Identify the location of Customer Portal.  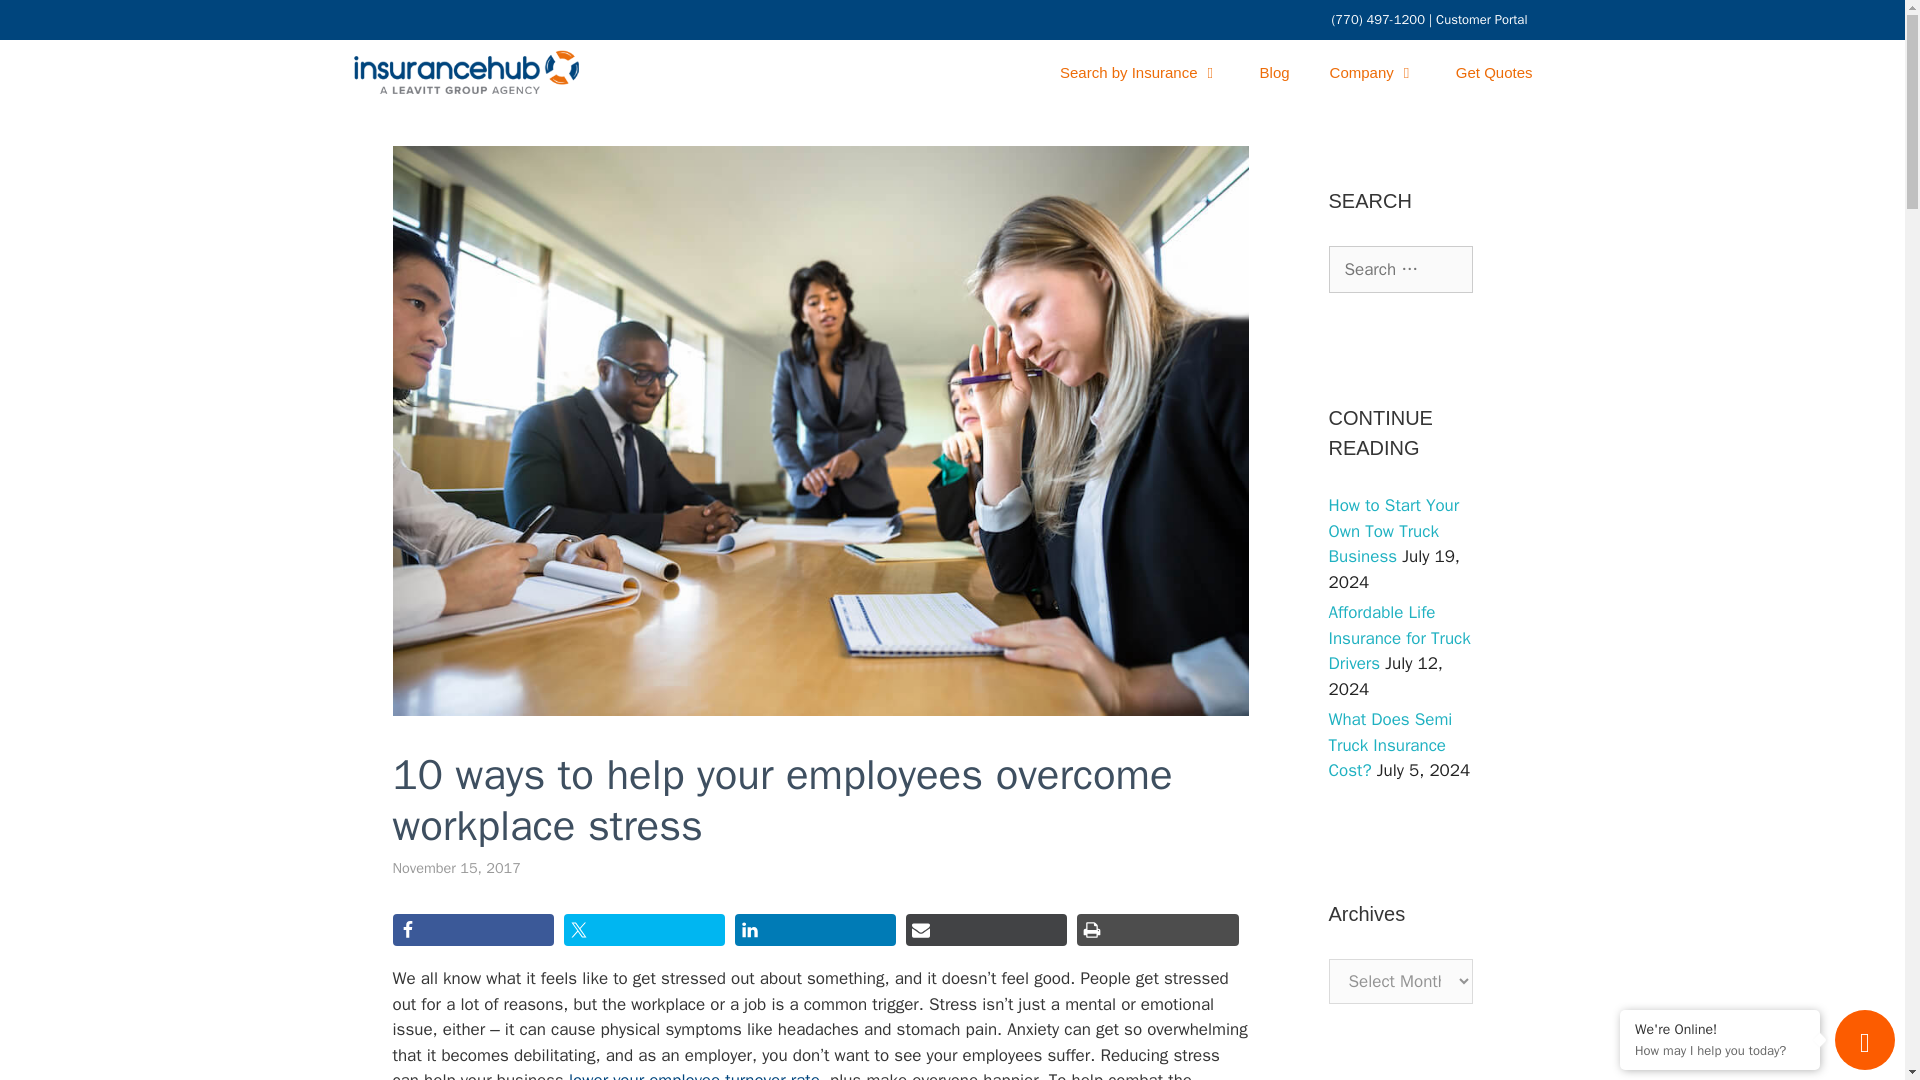
(1481, 19).